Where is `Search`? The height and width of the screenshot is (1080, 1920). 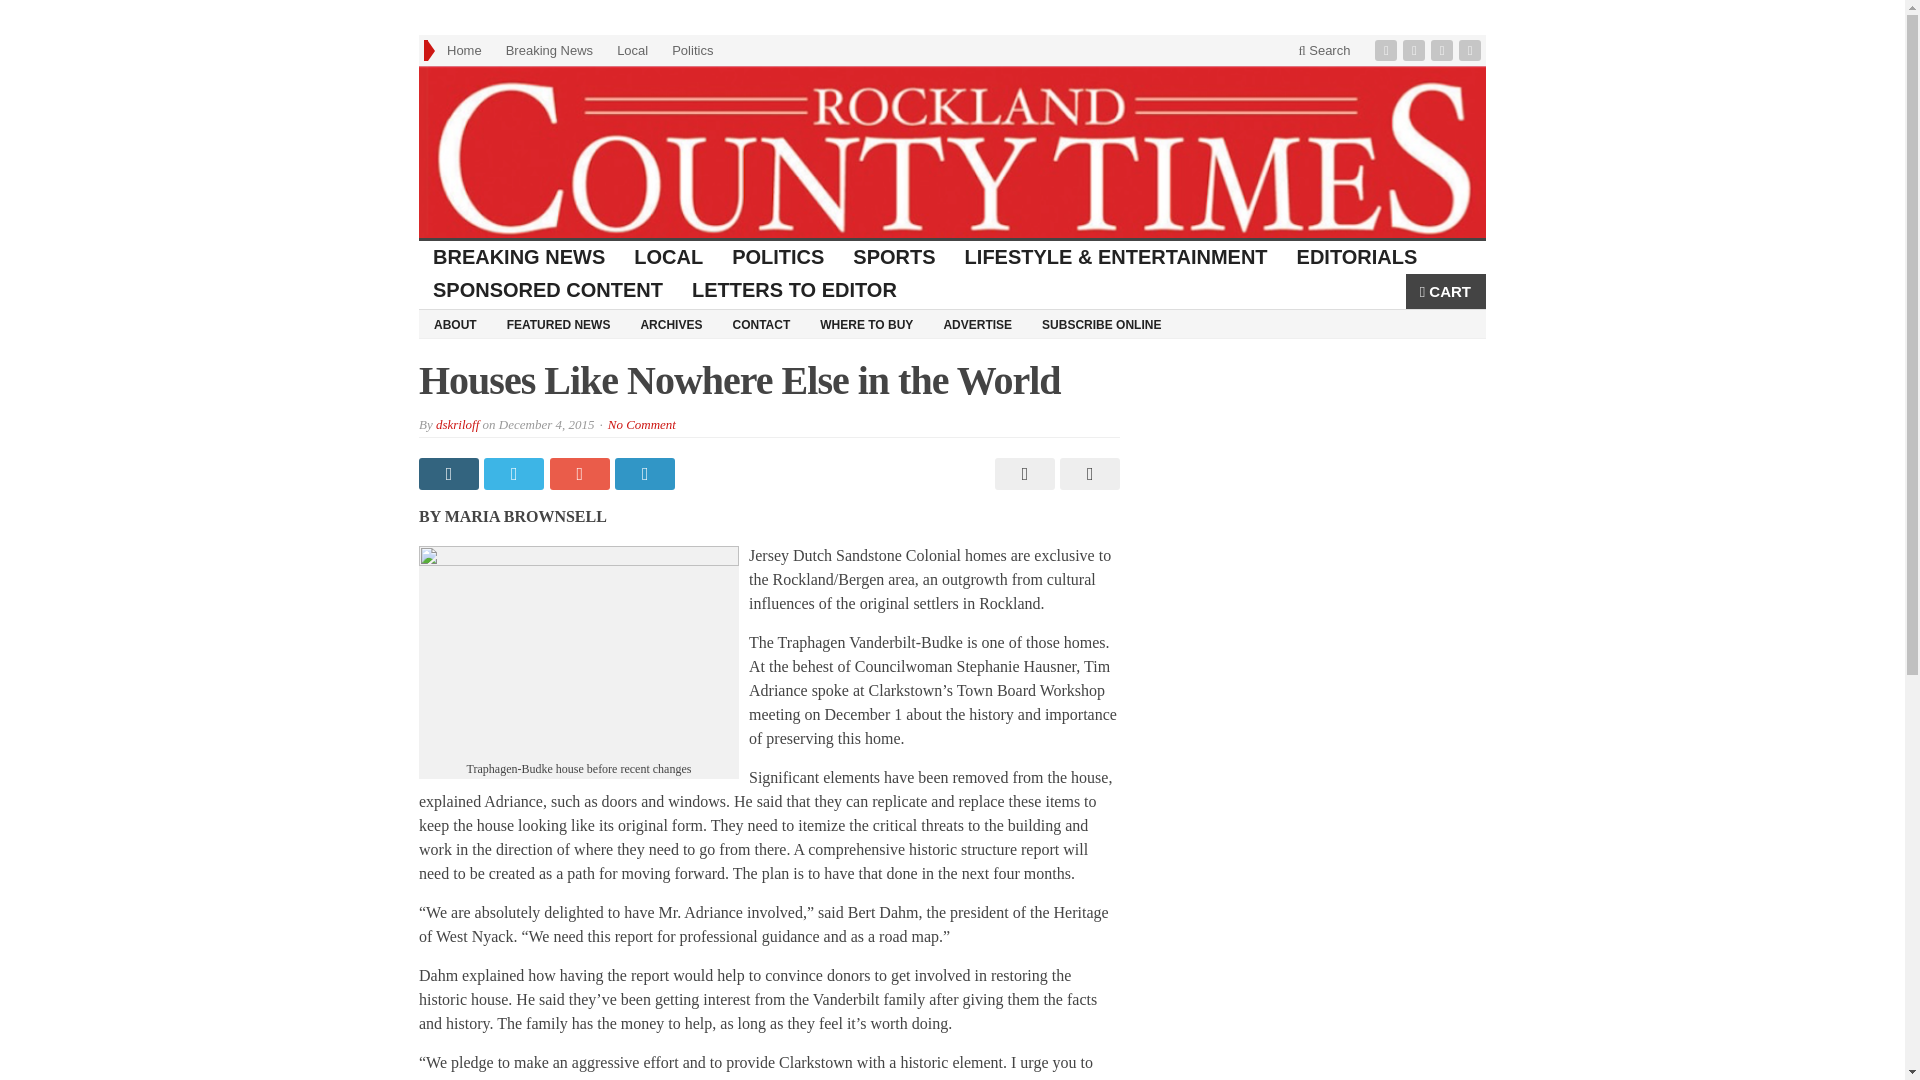
Search is located at coordinates (1324, 50).